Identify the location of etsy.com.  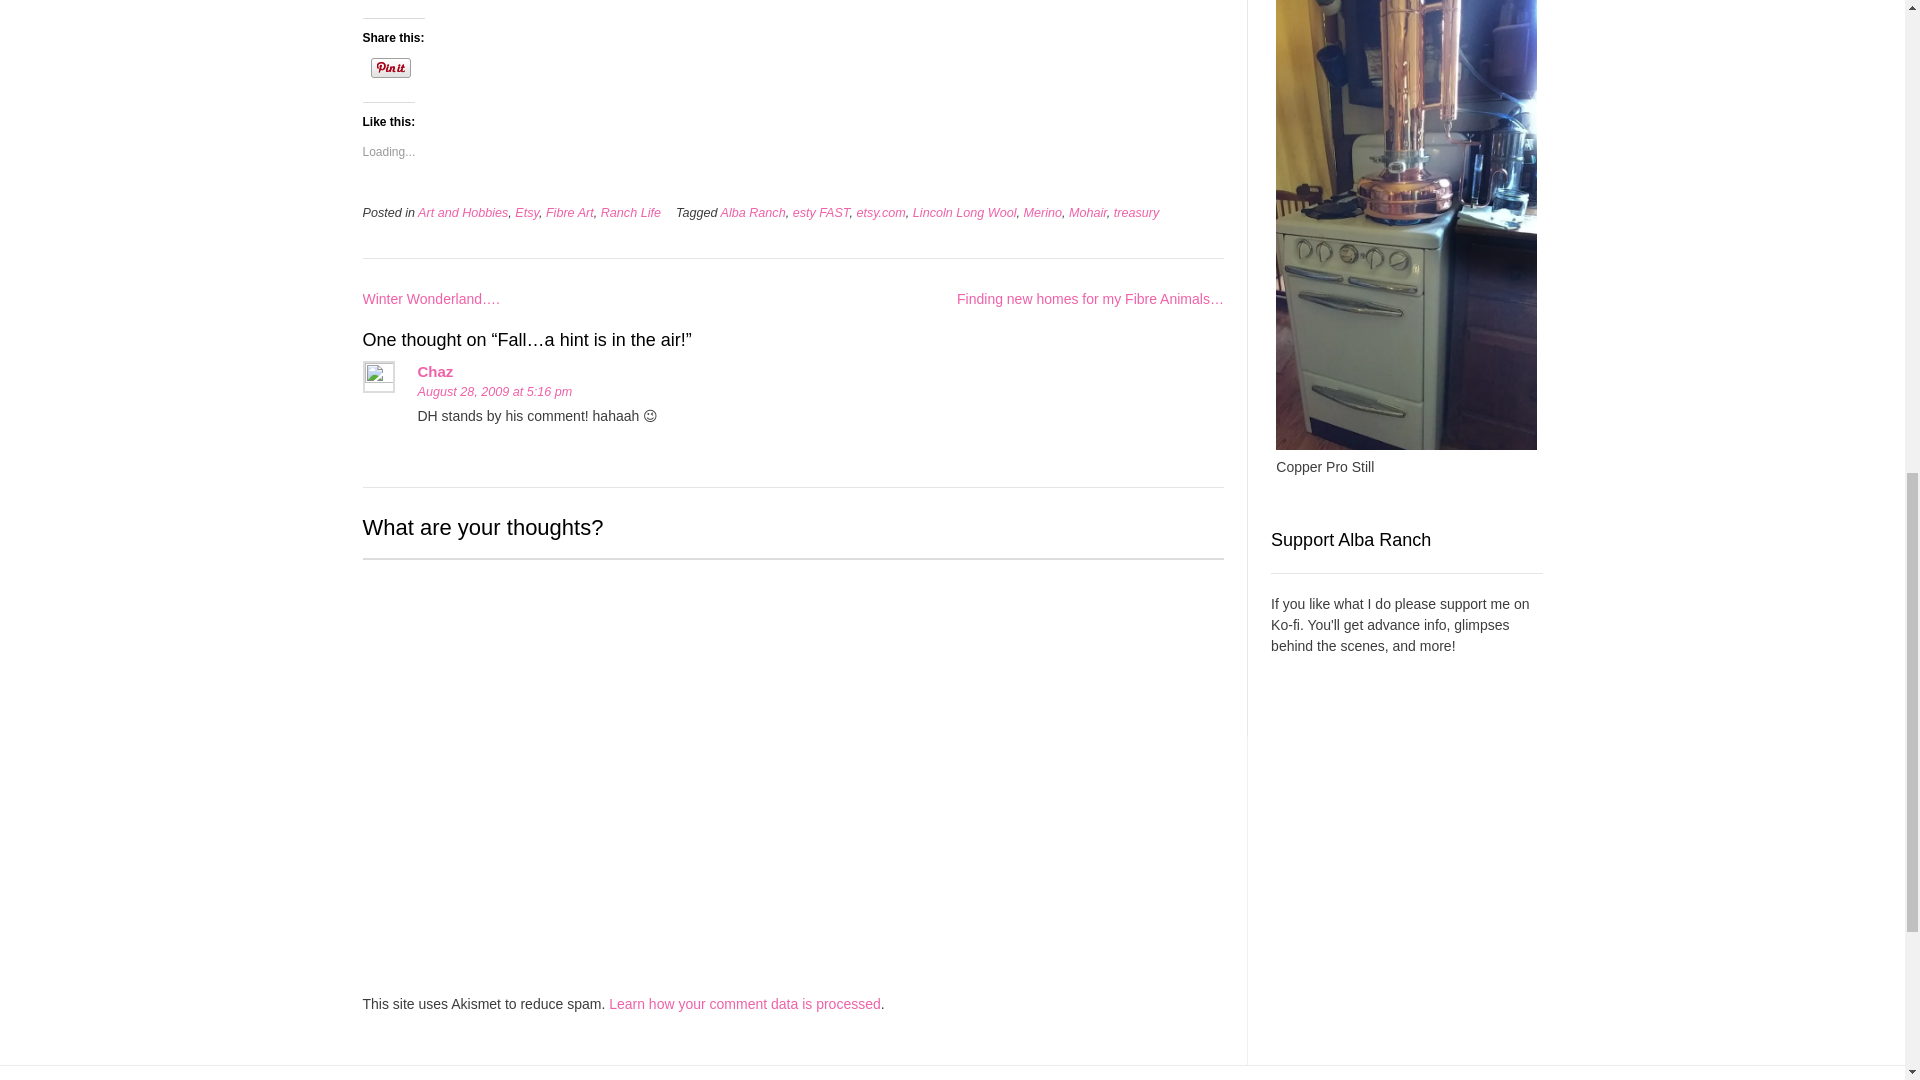
(880, 213).